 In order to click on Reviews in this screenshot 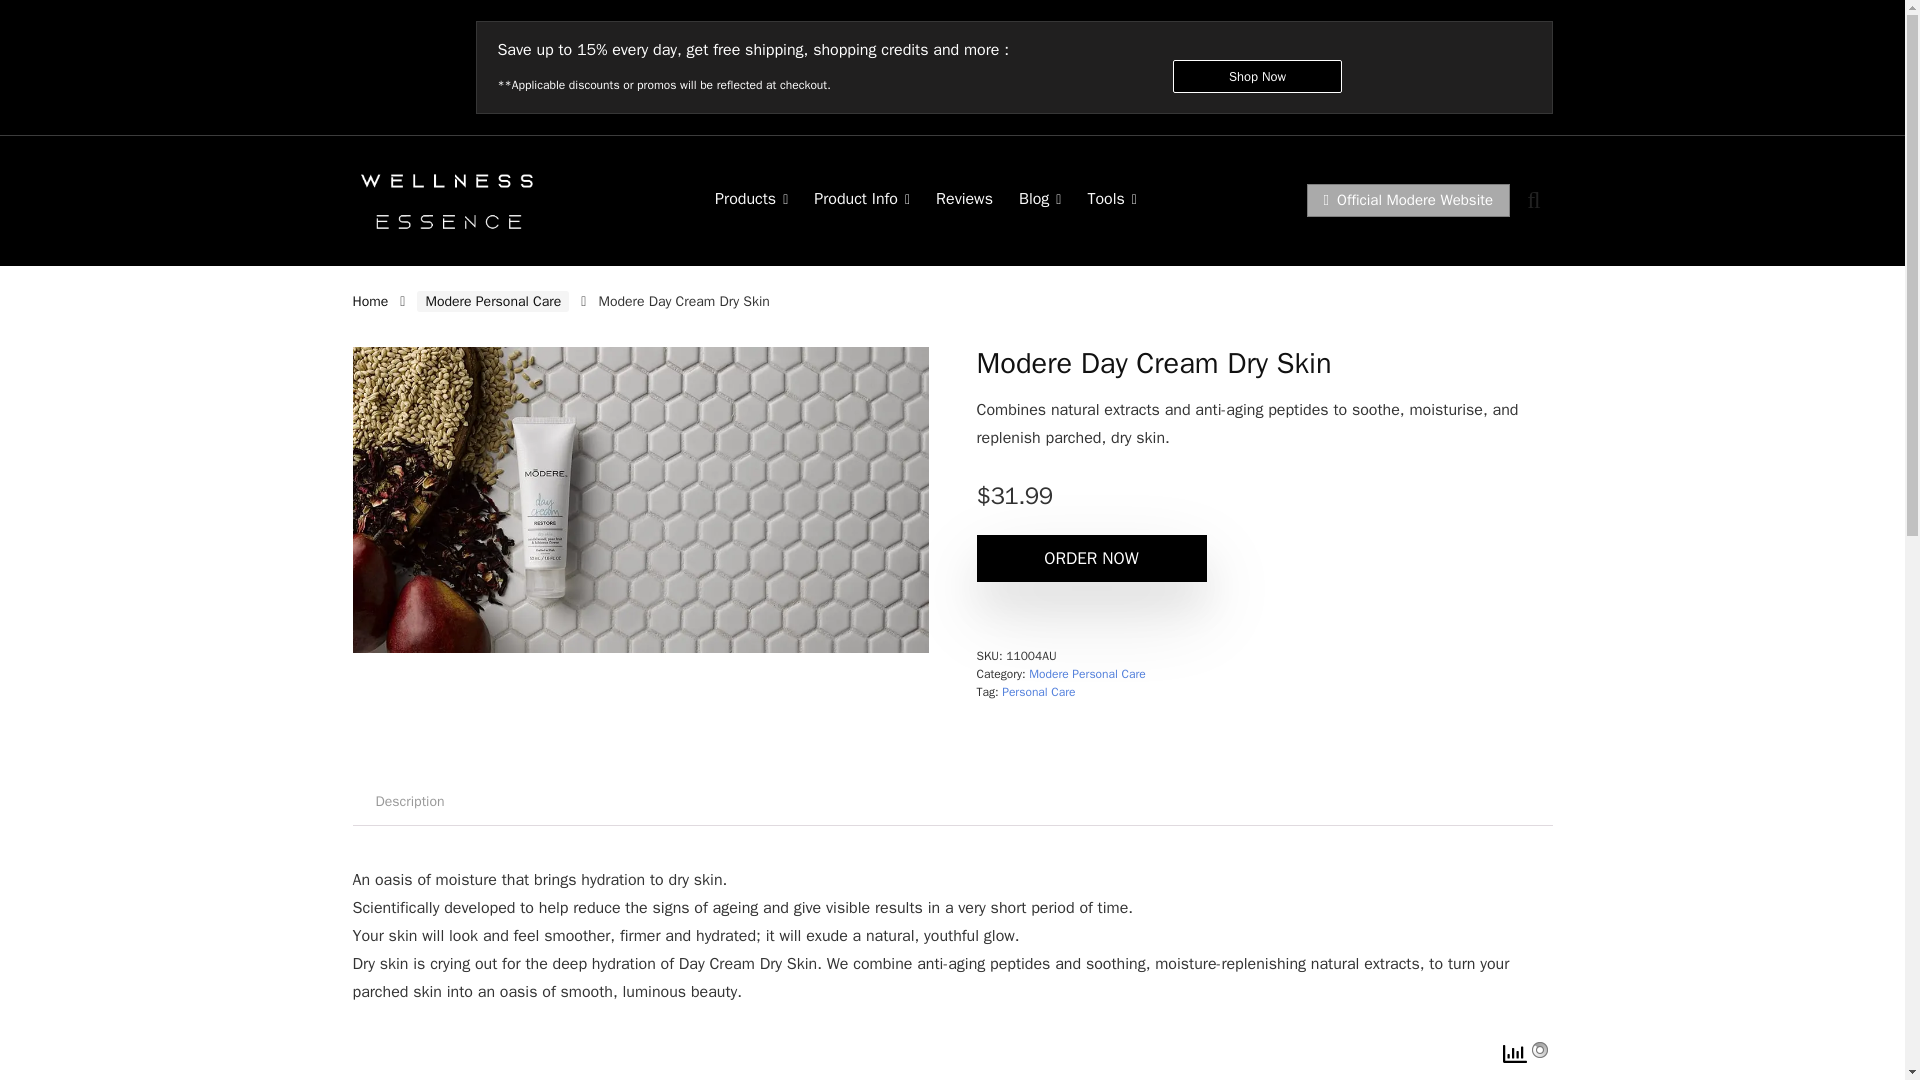, I will do `click(964, 201)`.